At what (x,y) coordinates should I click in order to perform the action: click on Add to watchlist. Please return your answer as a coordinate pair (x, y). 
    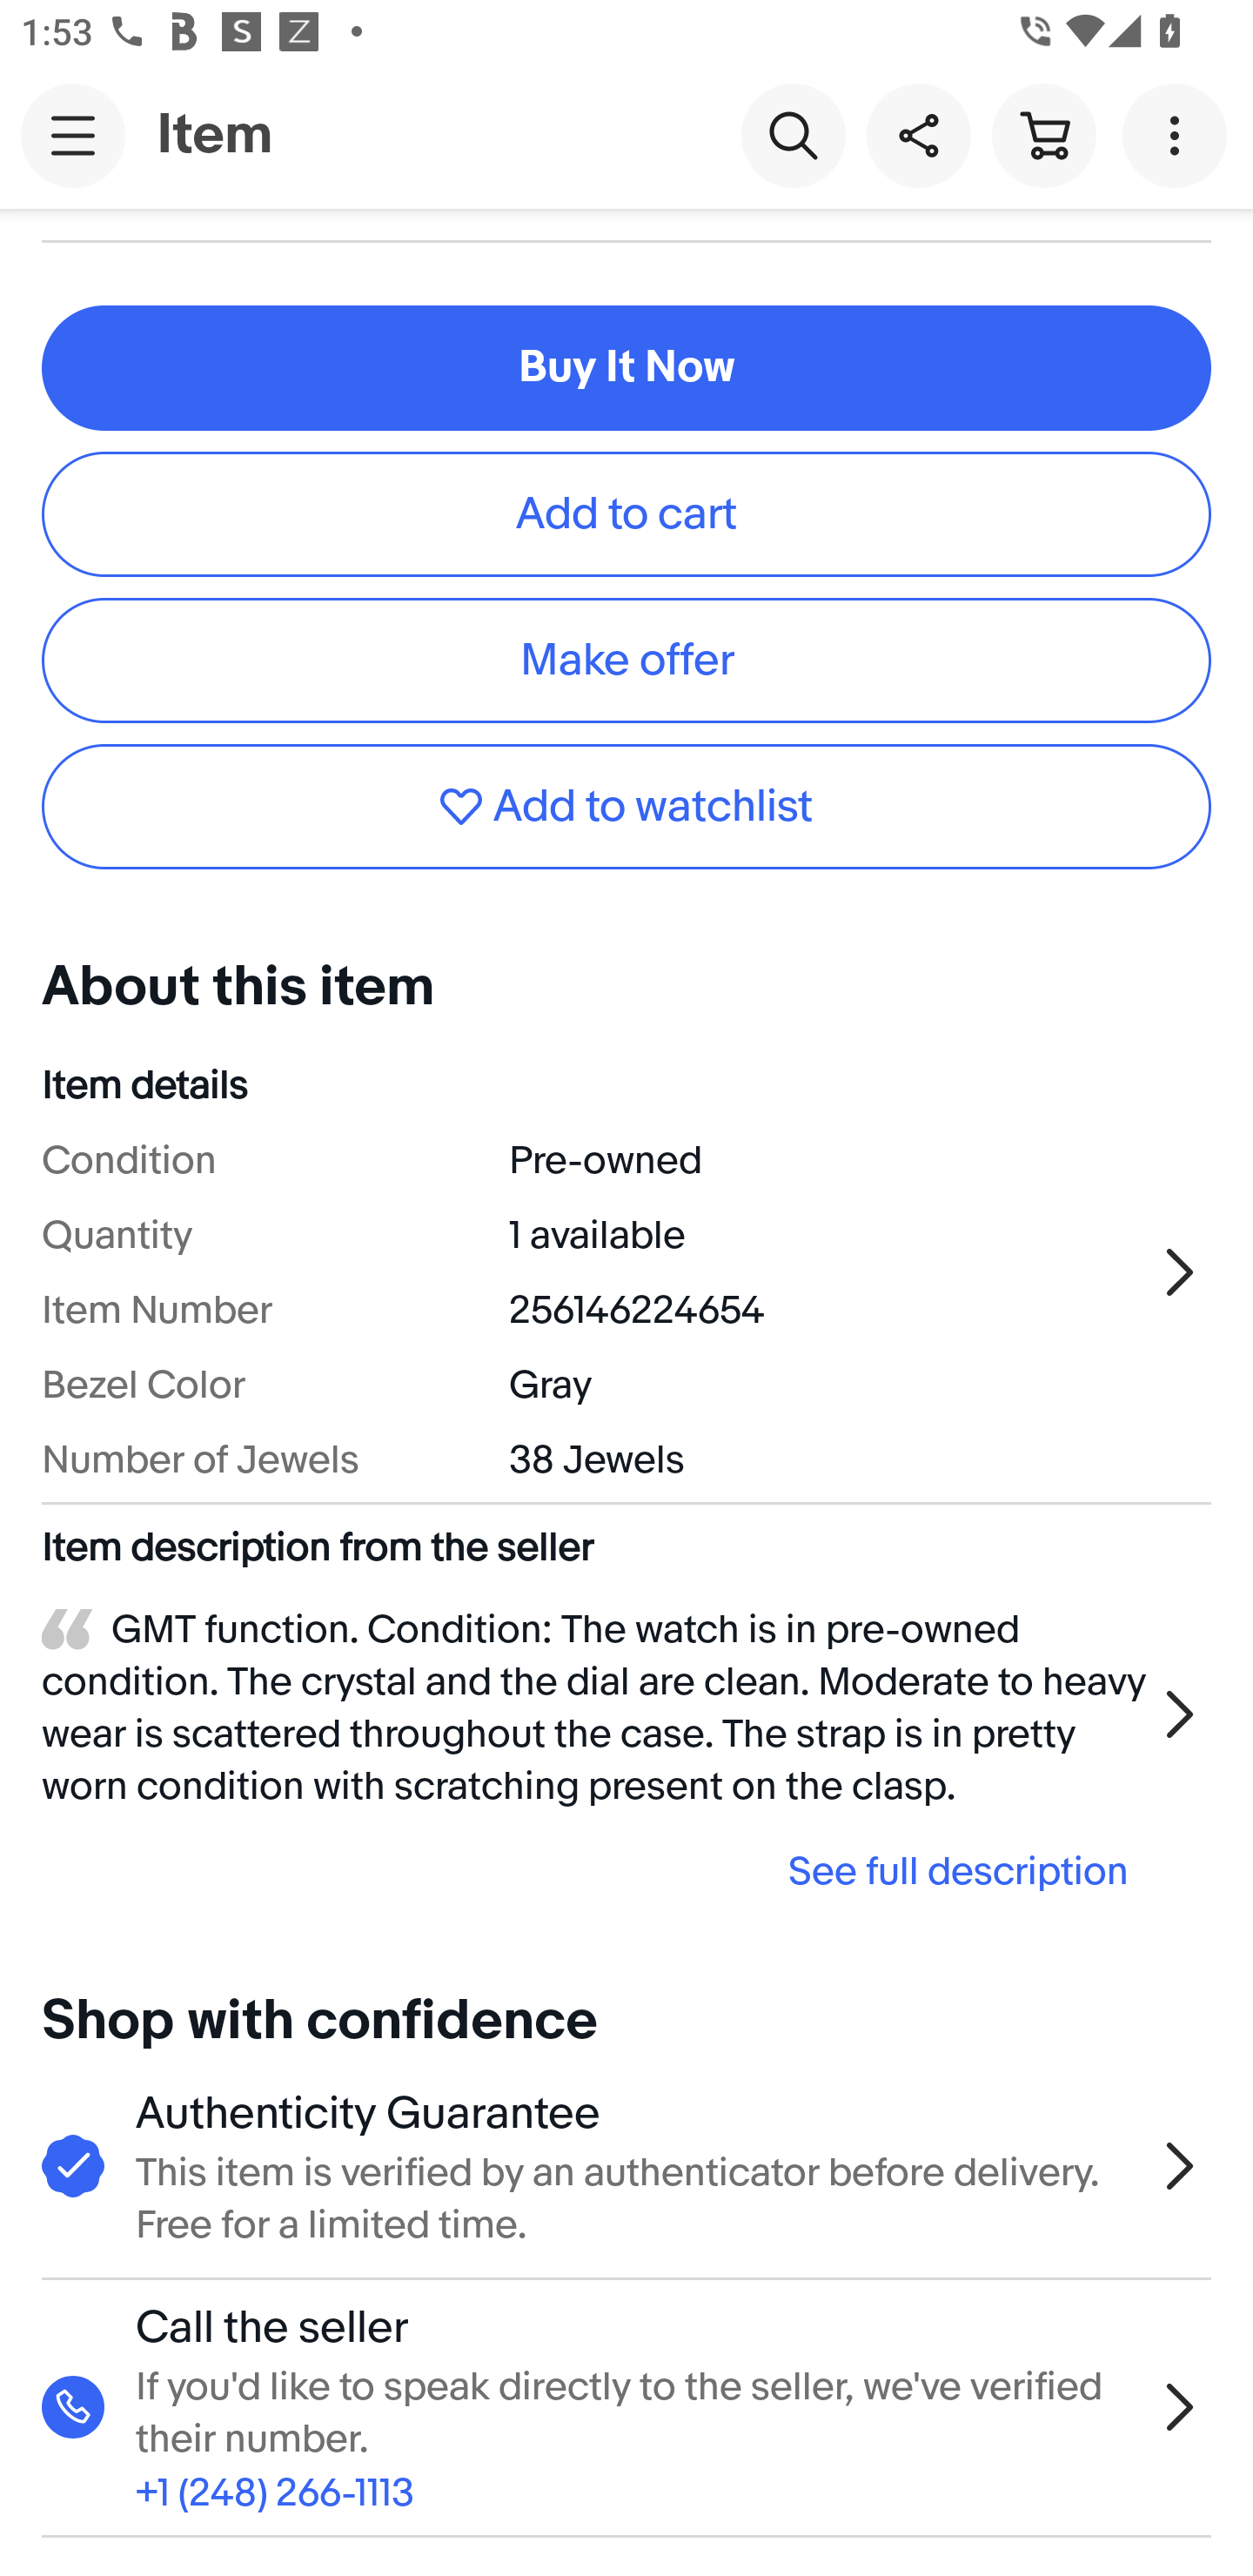
    Looking at the image, I should click on (626, 808).